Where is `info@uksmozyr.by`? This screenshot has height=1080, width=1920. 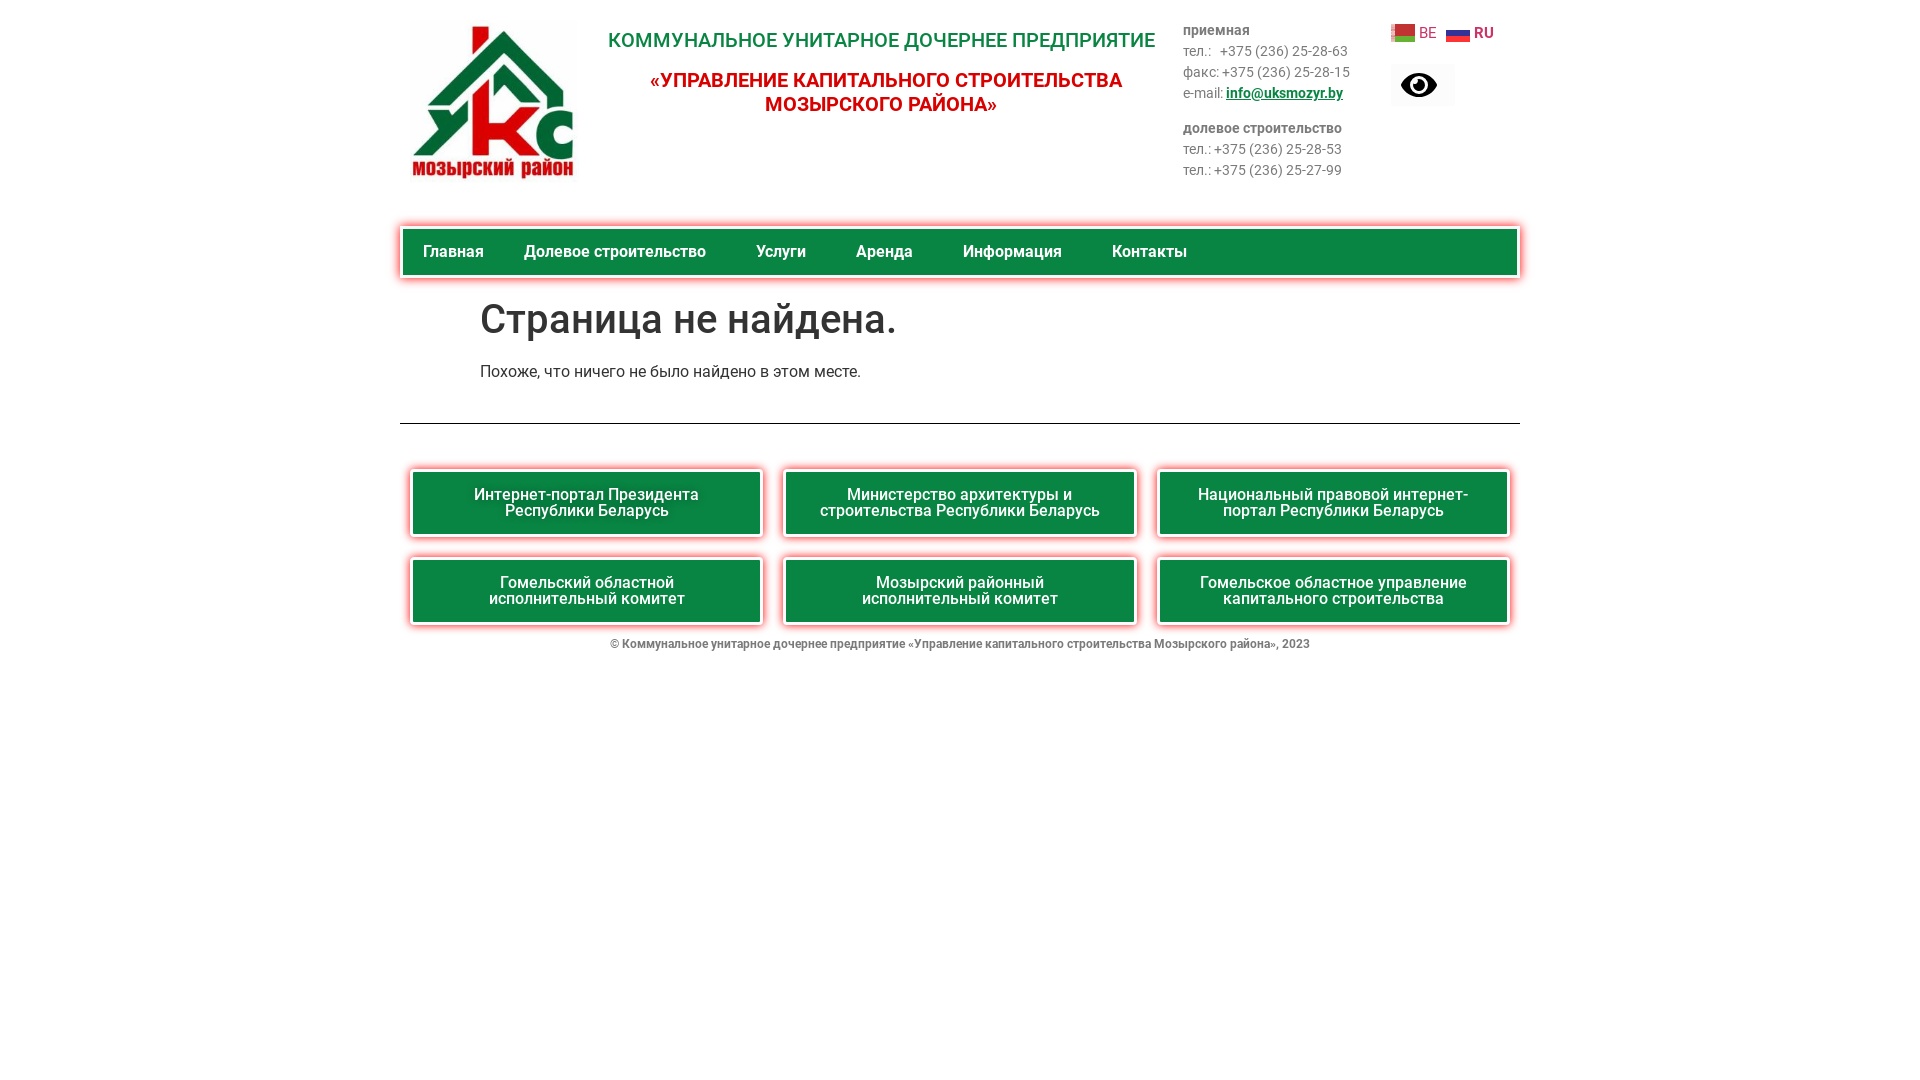 info@uksmozyr.by is located at coordinates (1284, 93).